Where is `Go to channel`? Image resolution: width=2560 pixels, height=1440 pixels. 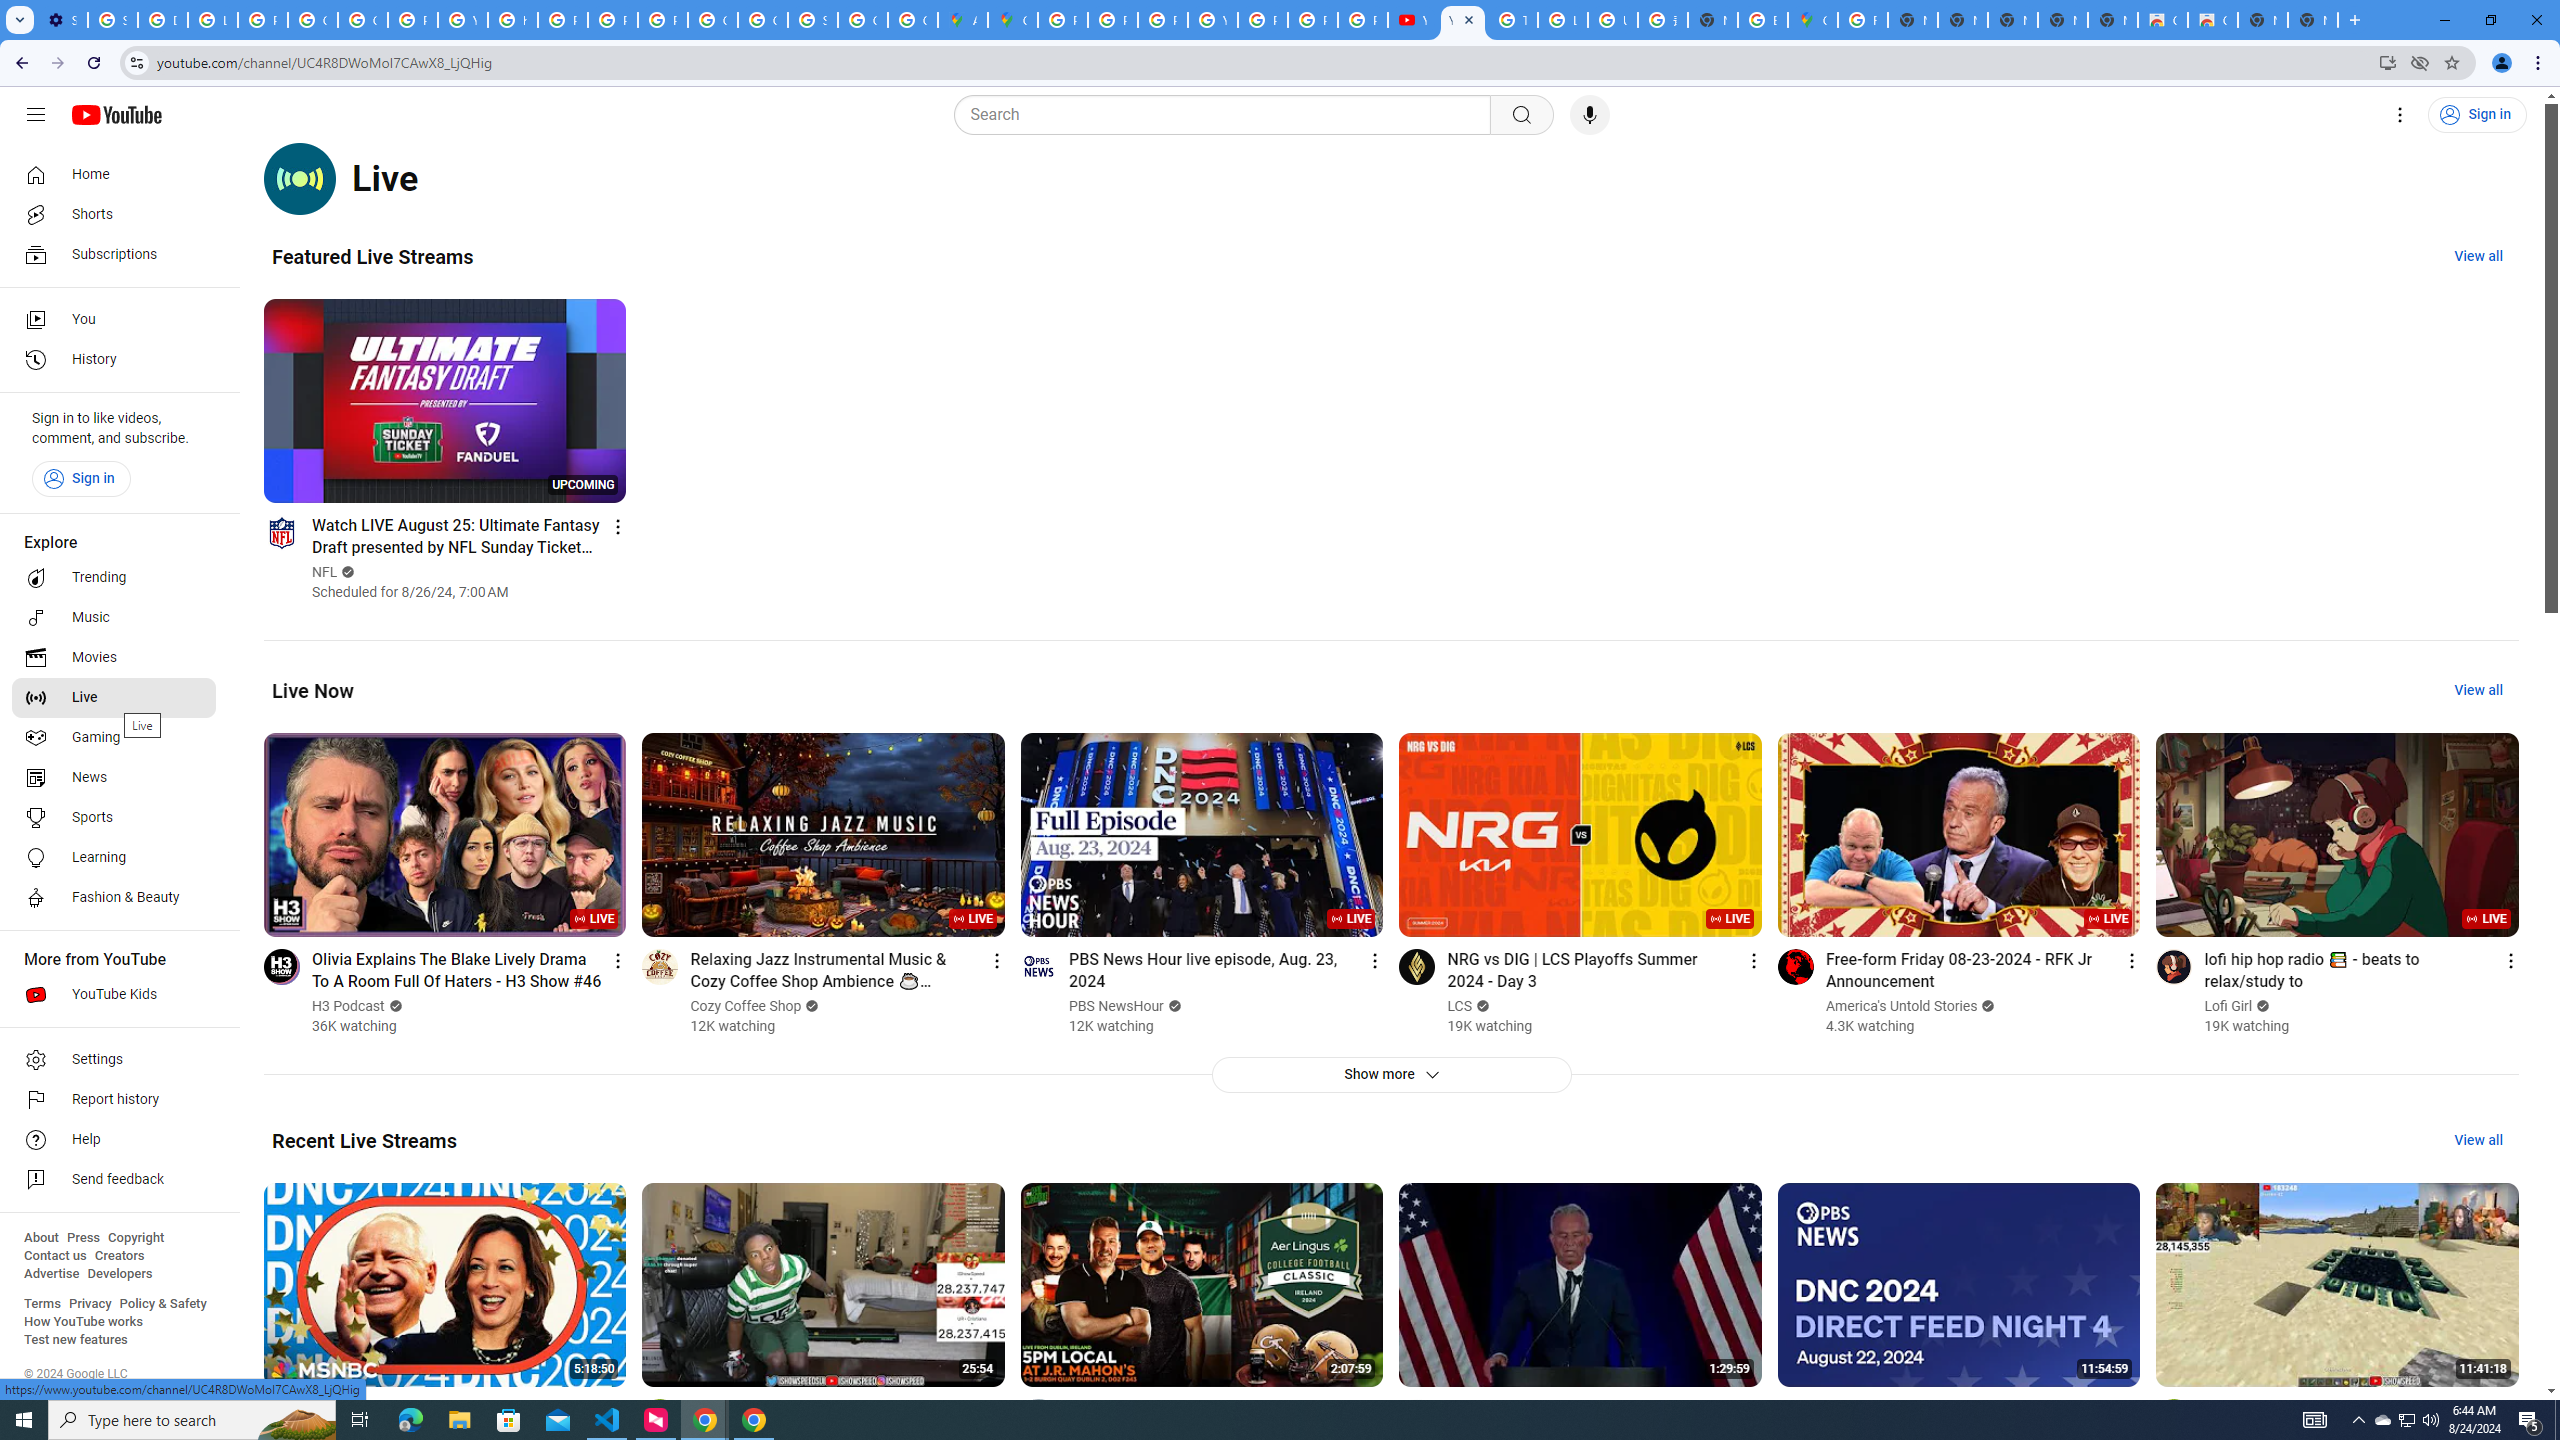
Go to channel is located at coordinates (2174, 1416).